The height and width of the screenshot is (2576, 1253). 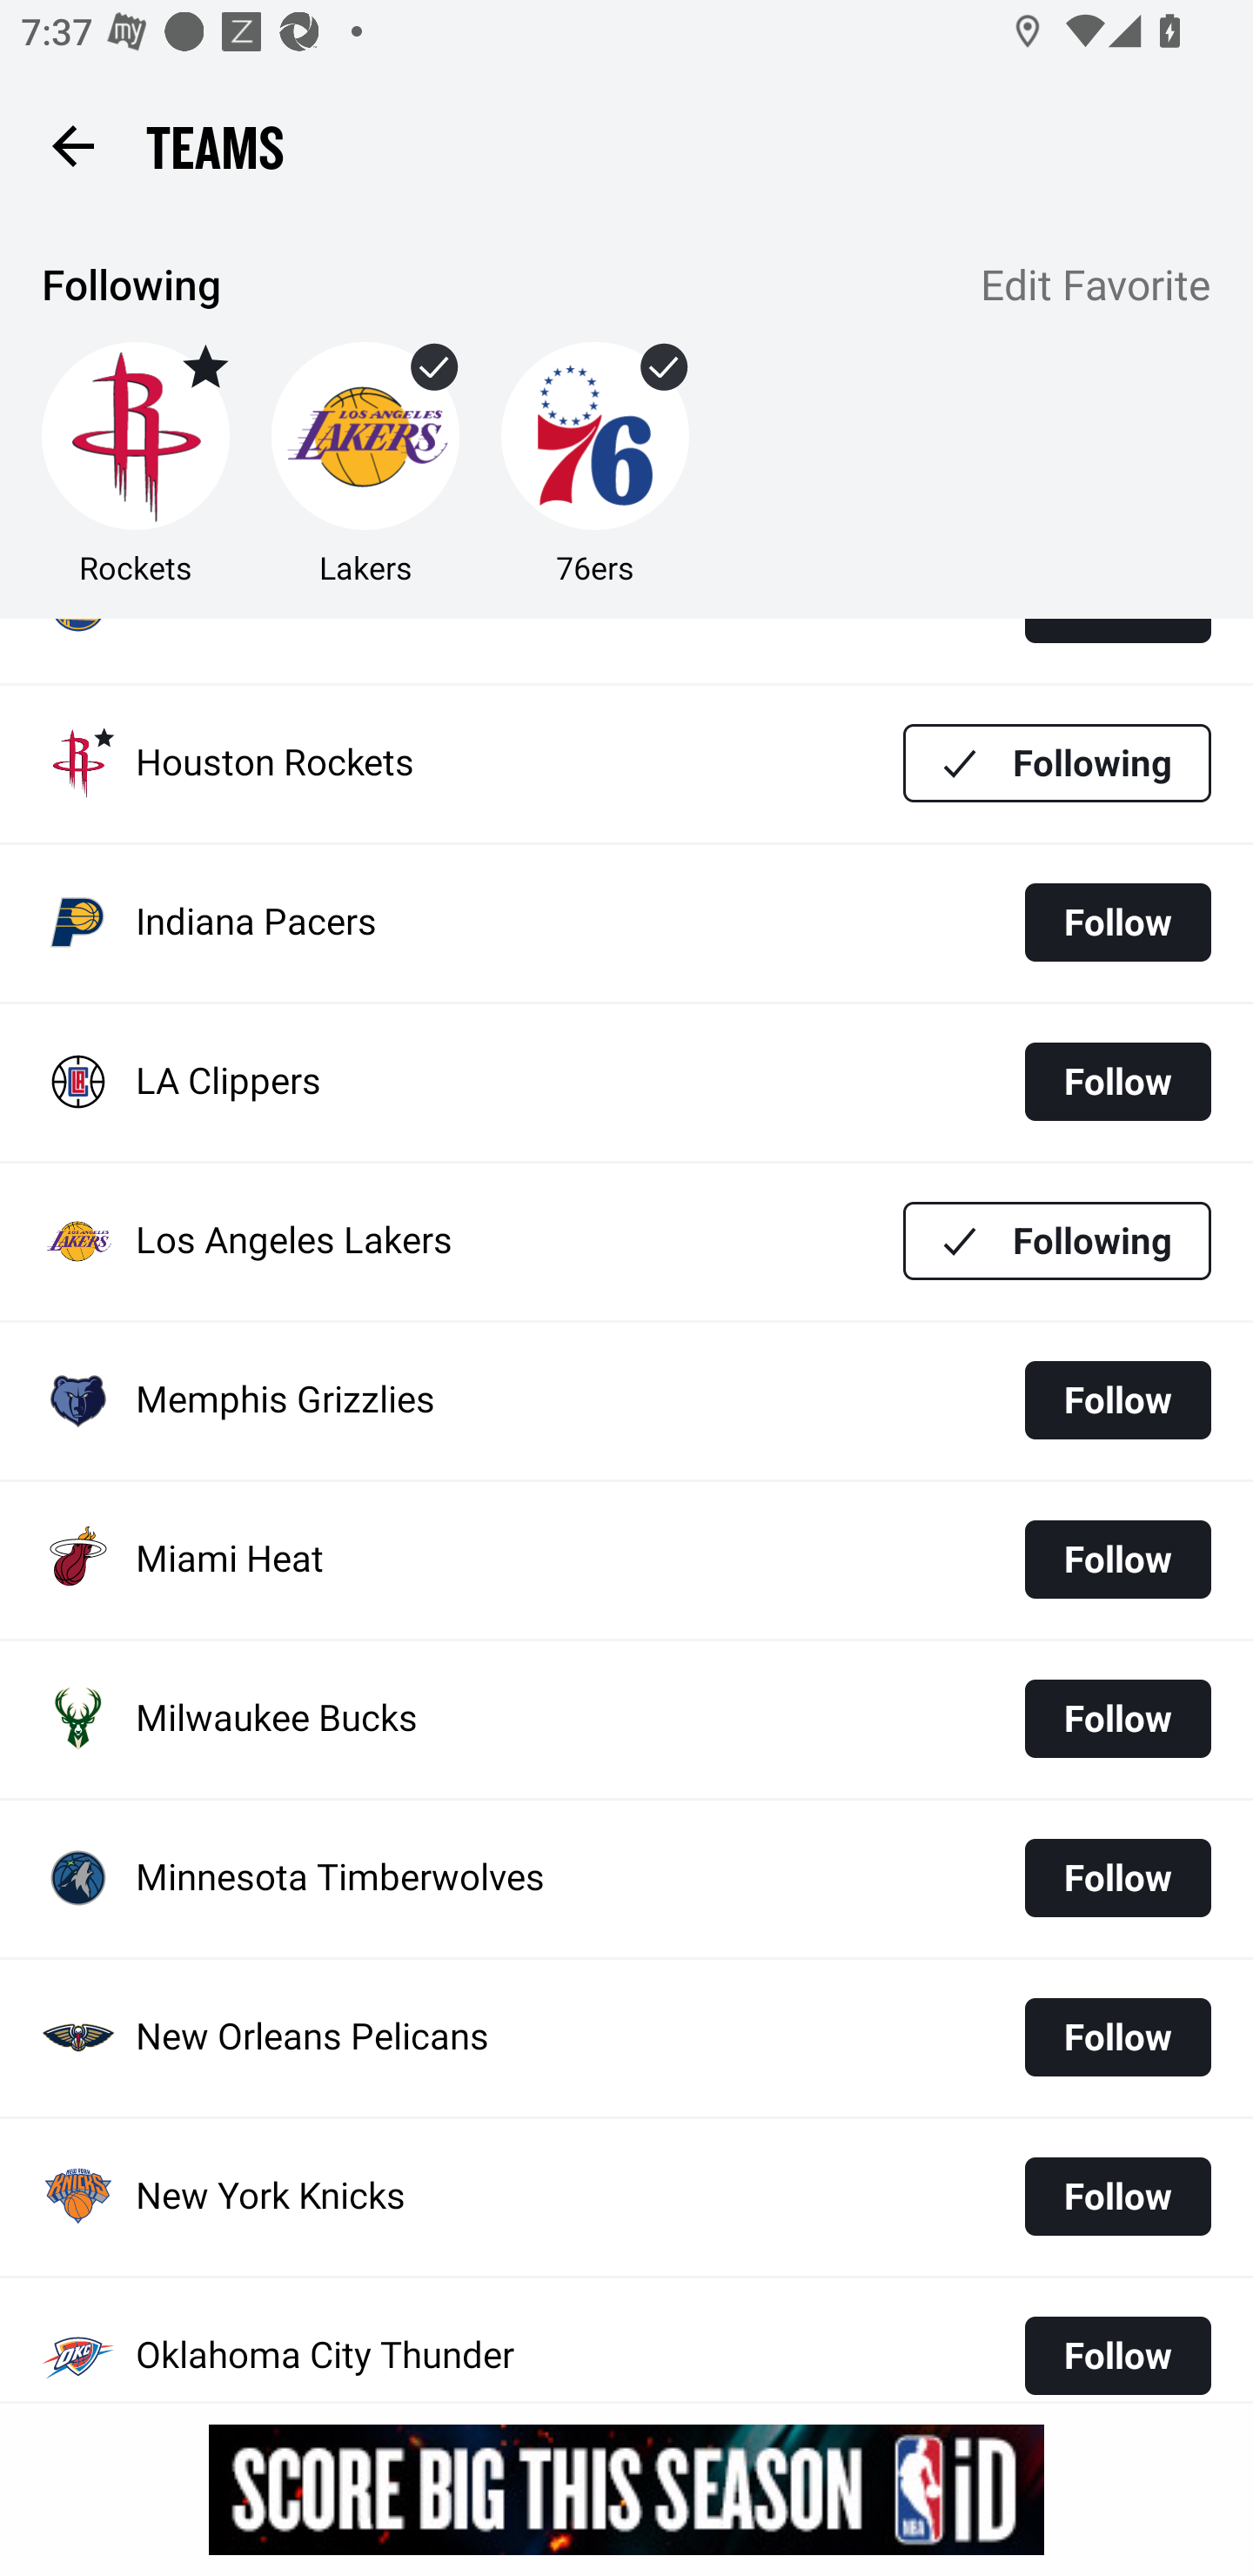 What do you see at coordinates (1117, 1877) in the screenshot?
I see `Follow` at bounding box center [1117, 1877].